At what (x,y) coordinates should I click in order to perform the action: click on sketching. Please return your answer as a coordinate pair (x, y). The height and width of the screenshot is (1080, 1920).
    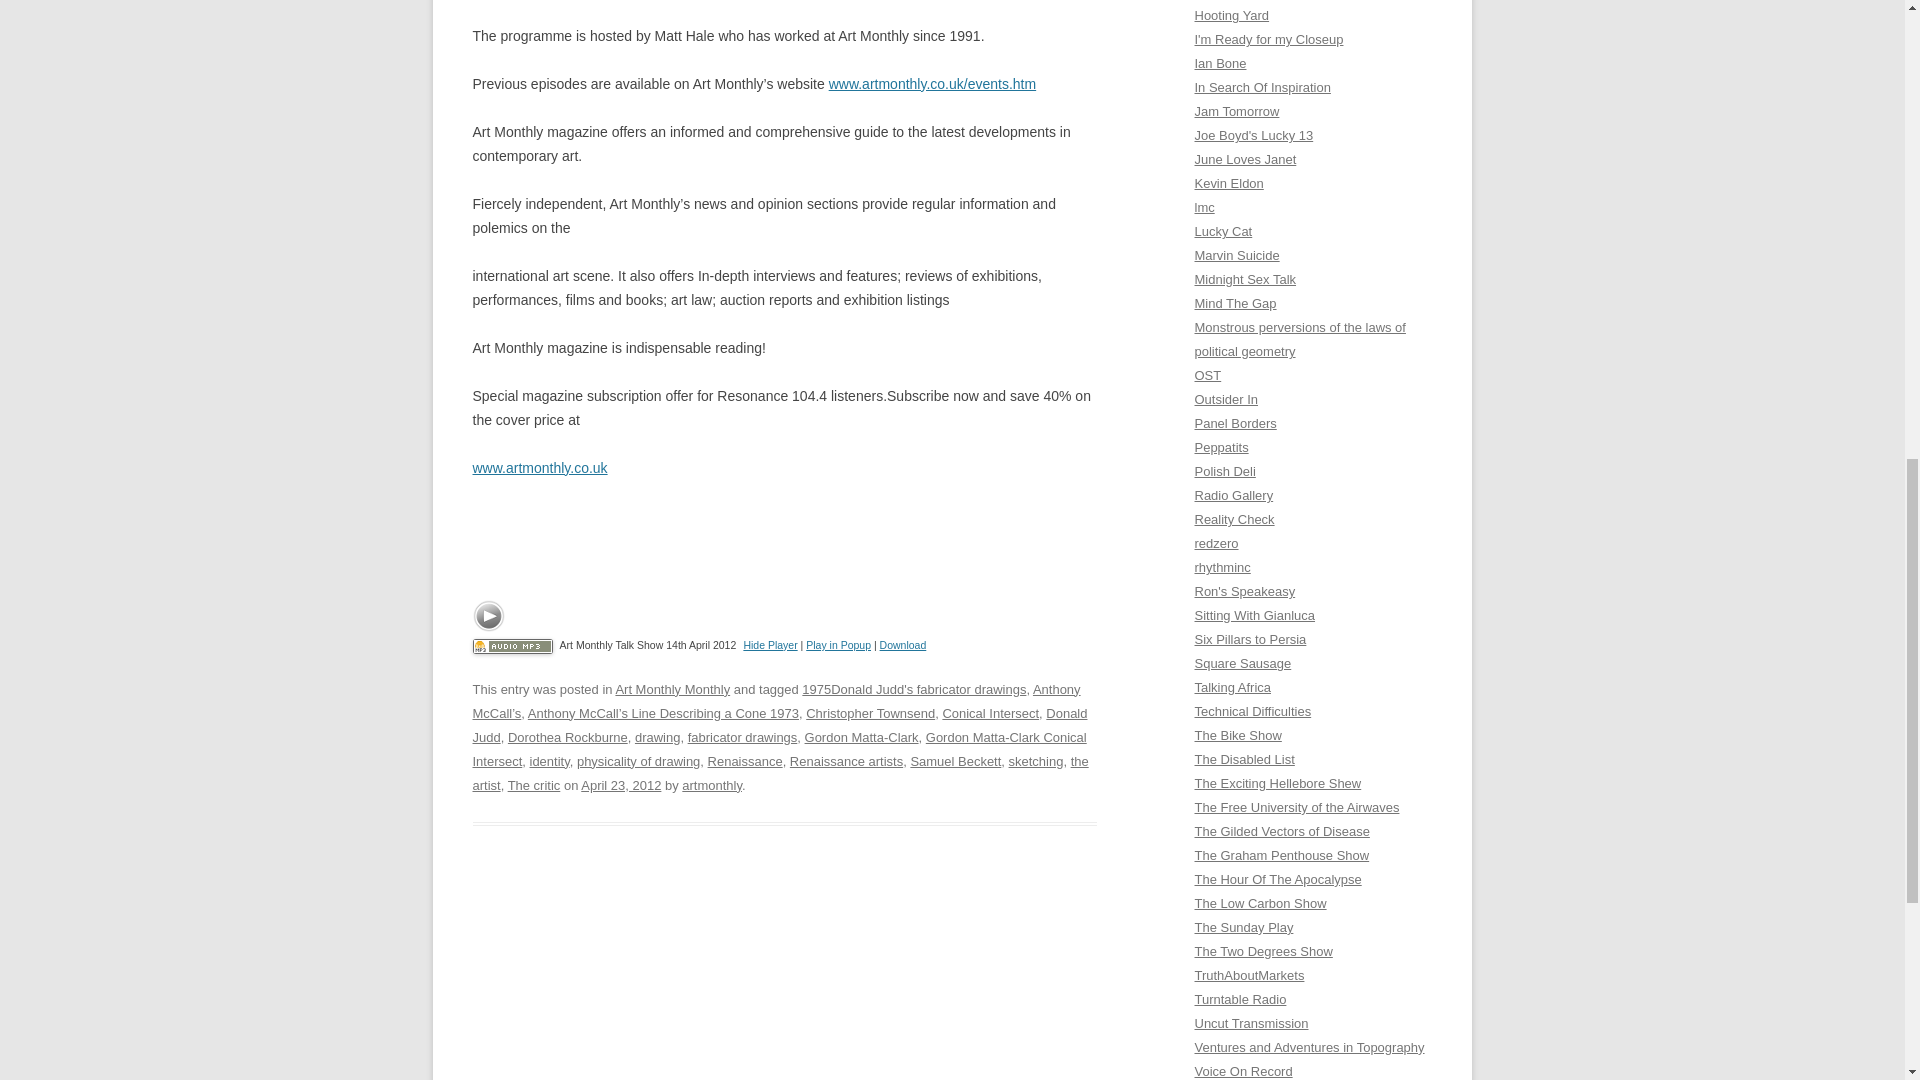
    Looking at the image, I should click on (1036, 760).